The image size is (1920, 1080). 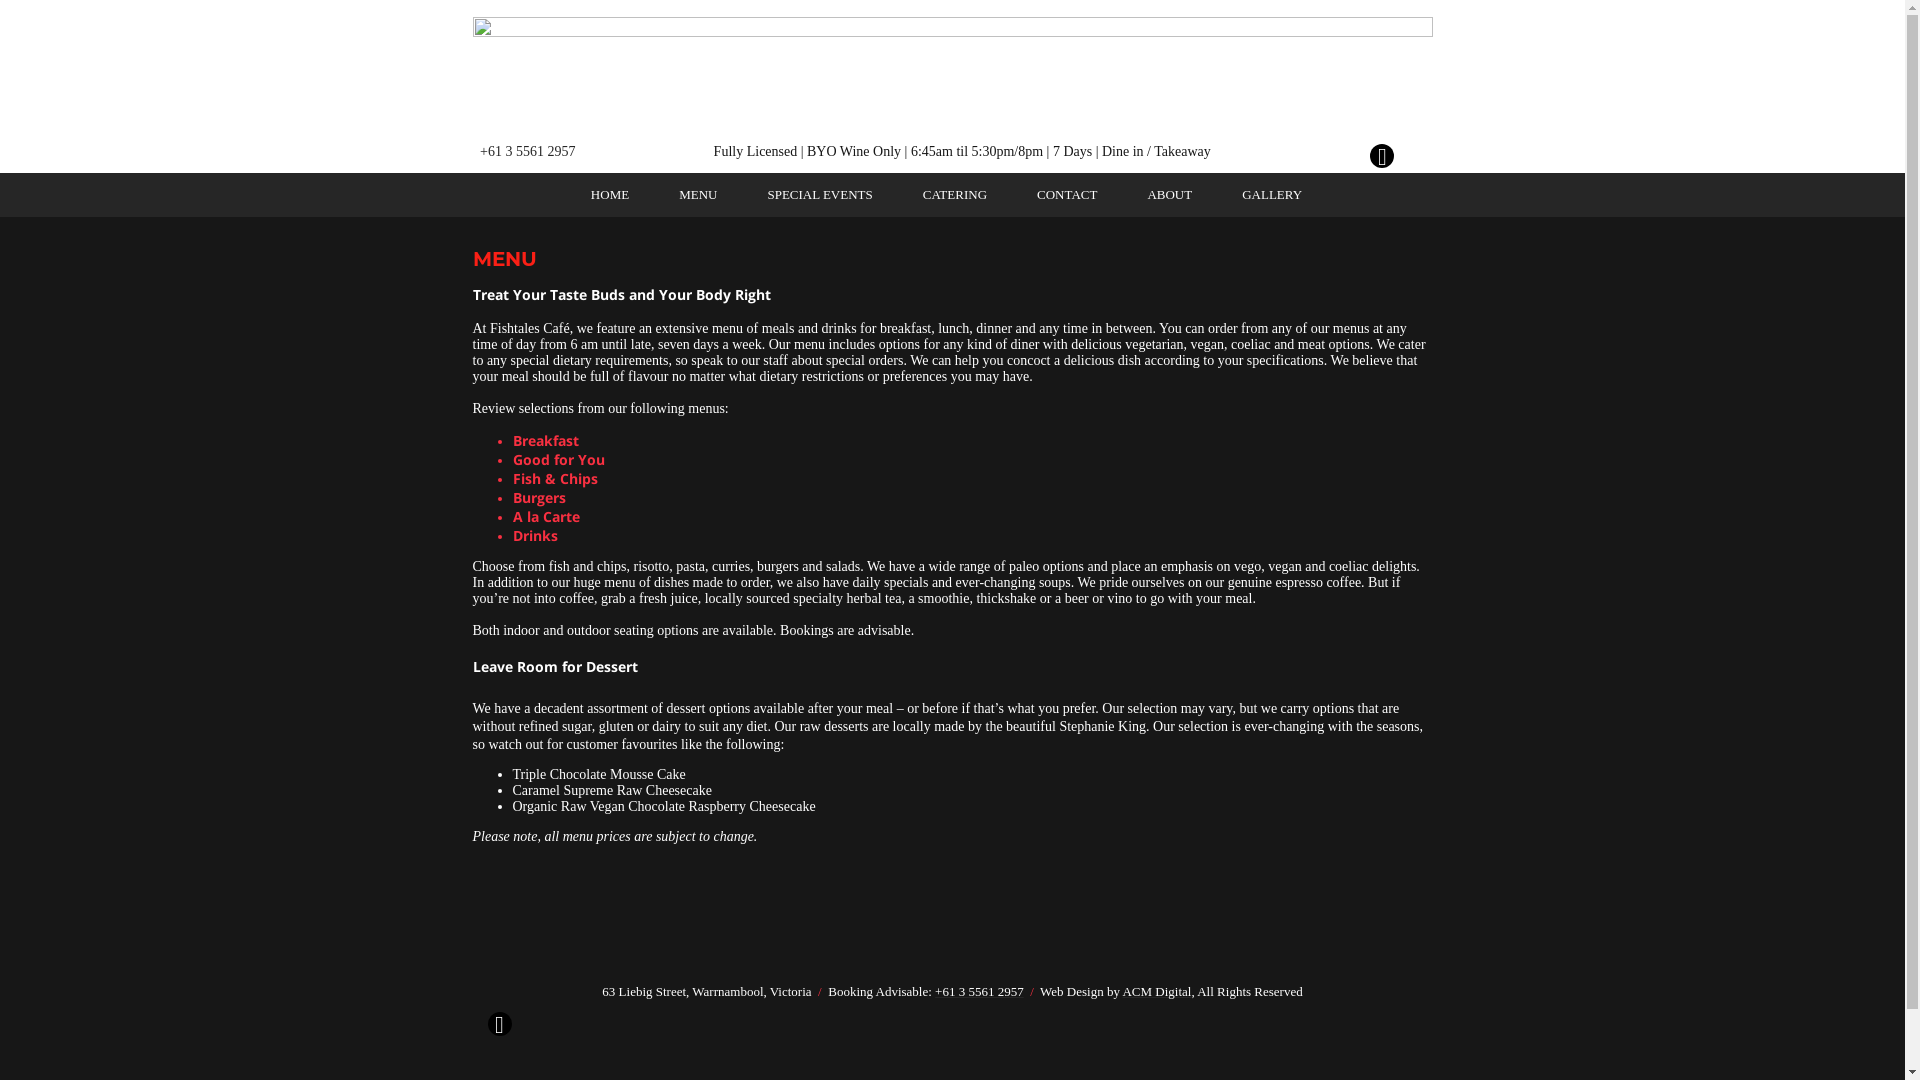 I want to click on +61 3 5561 2957, so click(x=528, y=152).